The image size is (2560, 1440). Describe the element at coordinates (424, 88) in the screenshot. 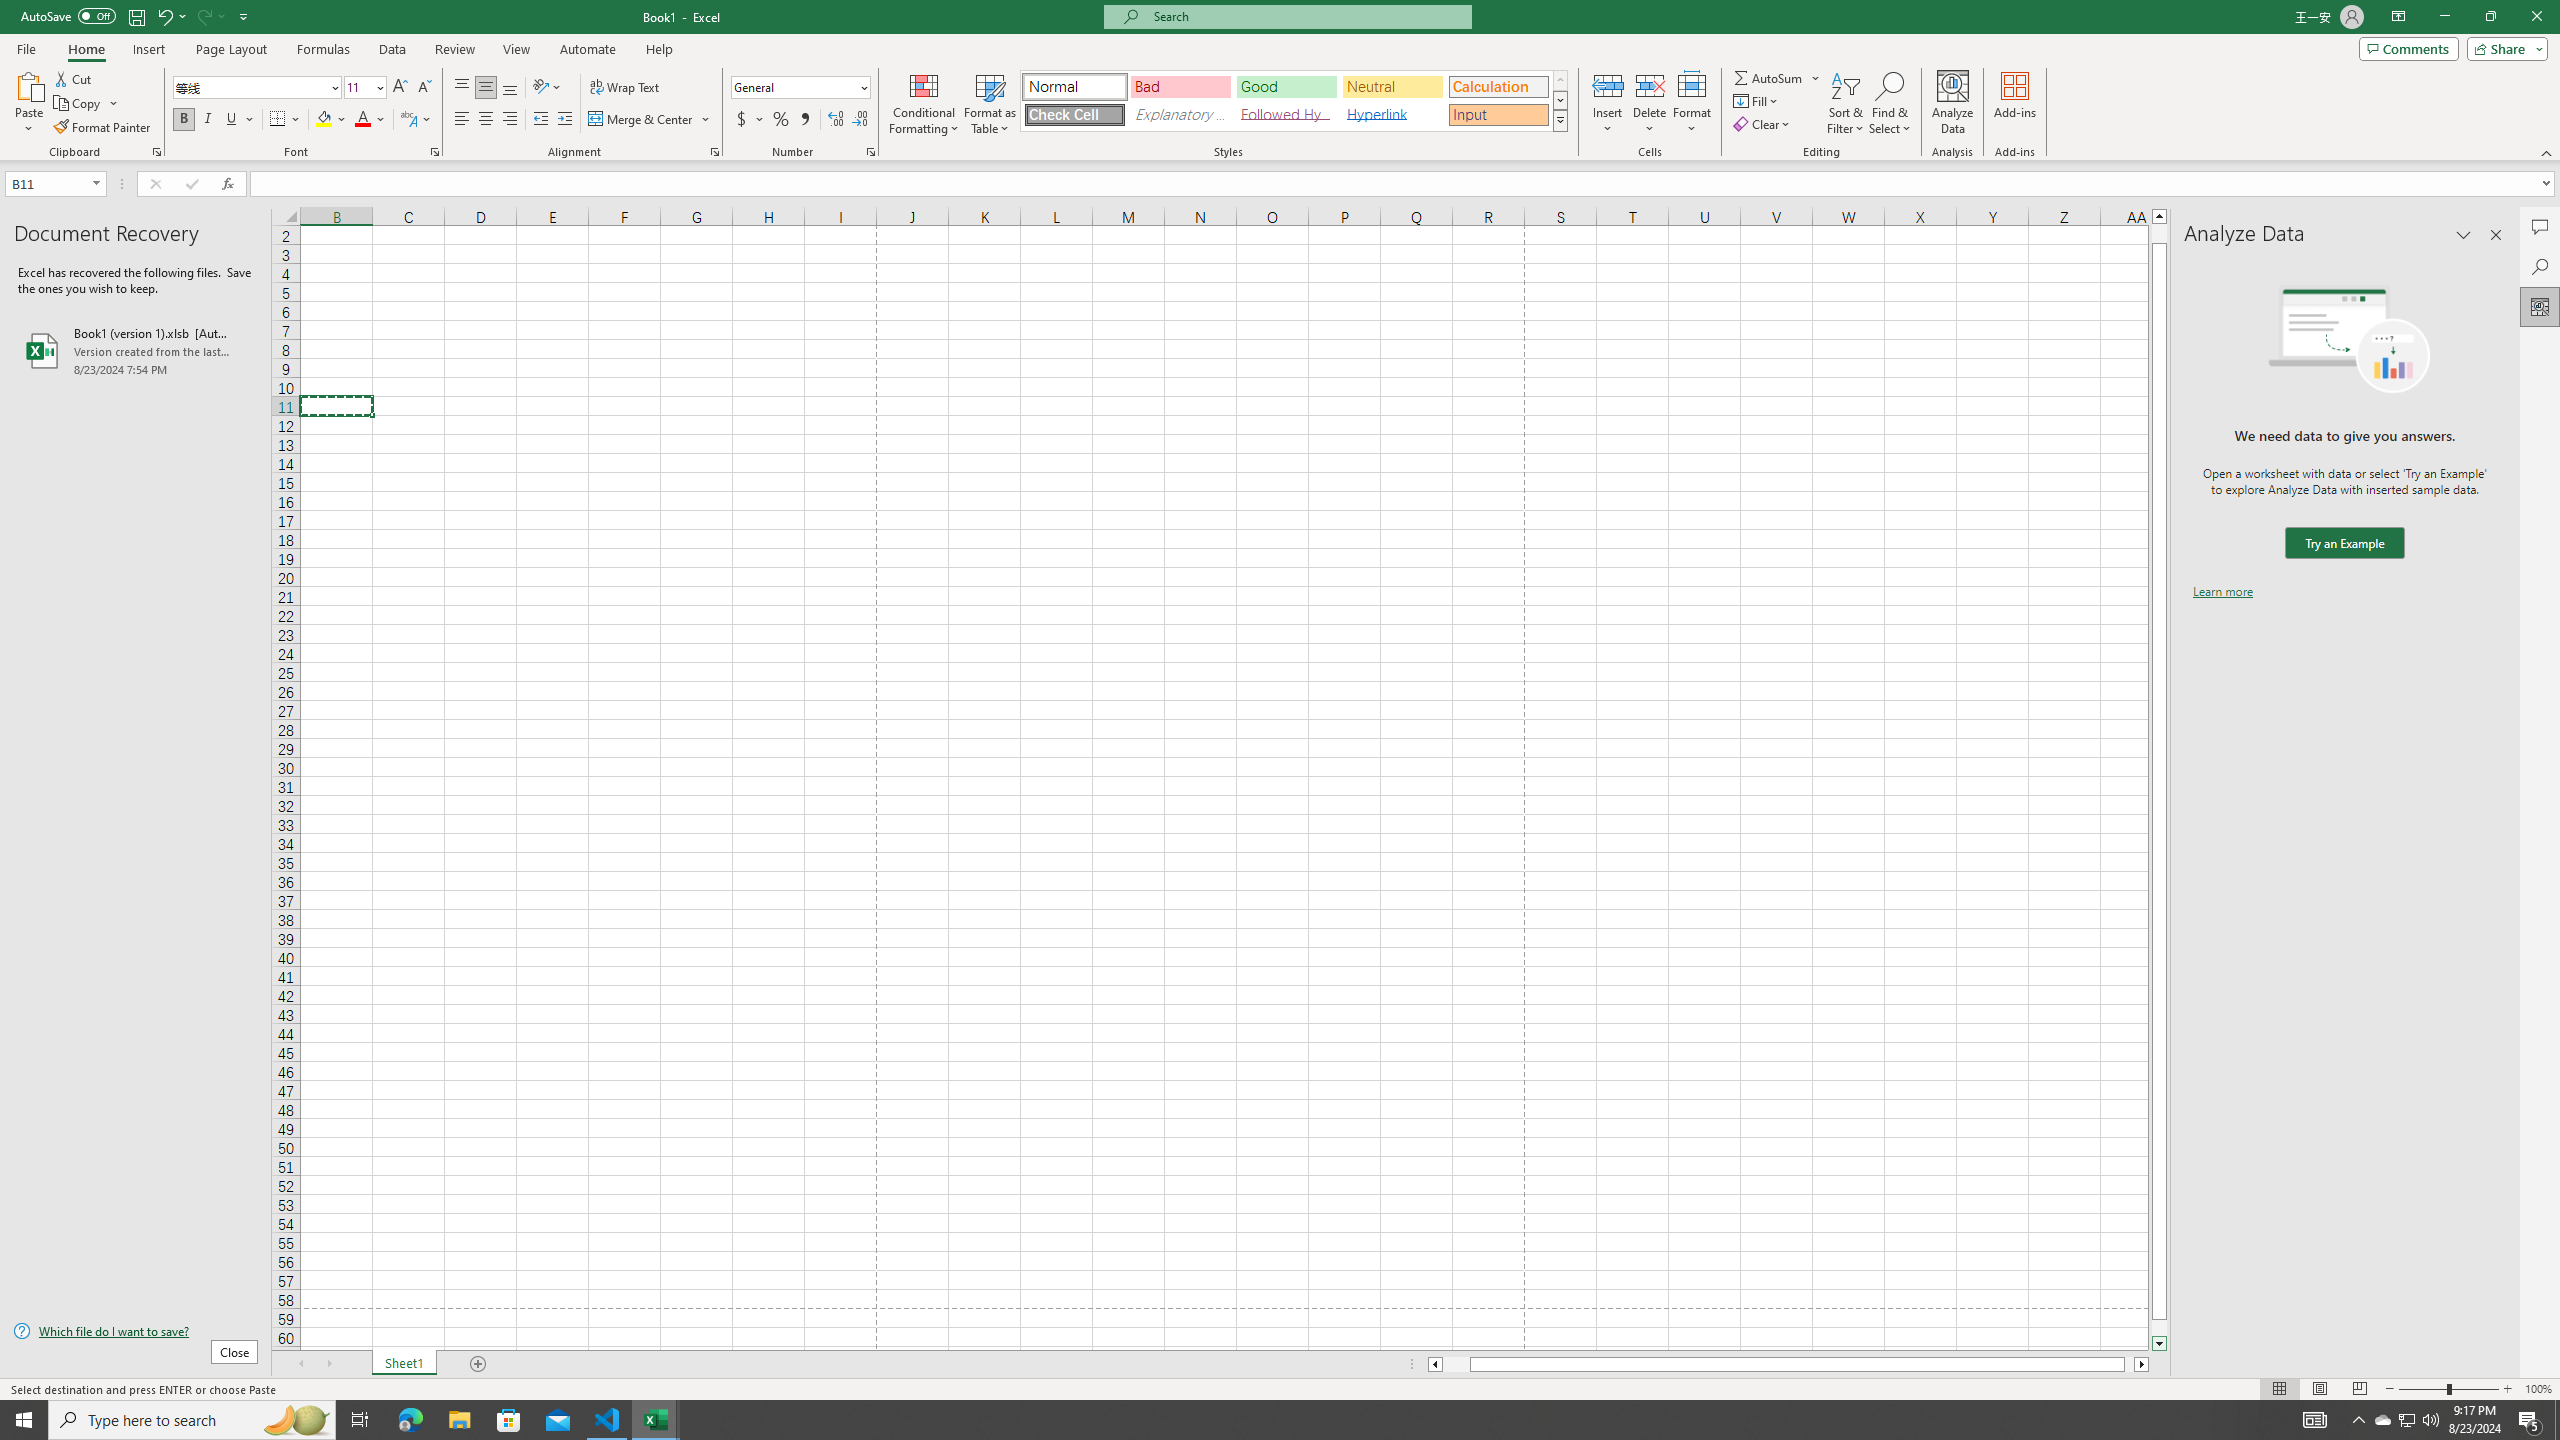

I see `Decrease Font Size` at that location.